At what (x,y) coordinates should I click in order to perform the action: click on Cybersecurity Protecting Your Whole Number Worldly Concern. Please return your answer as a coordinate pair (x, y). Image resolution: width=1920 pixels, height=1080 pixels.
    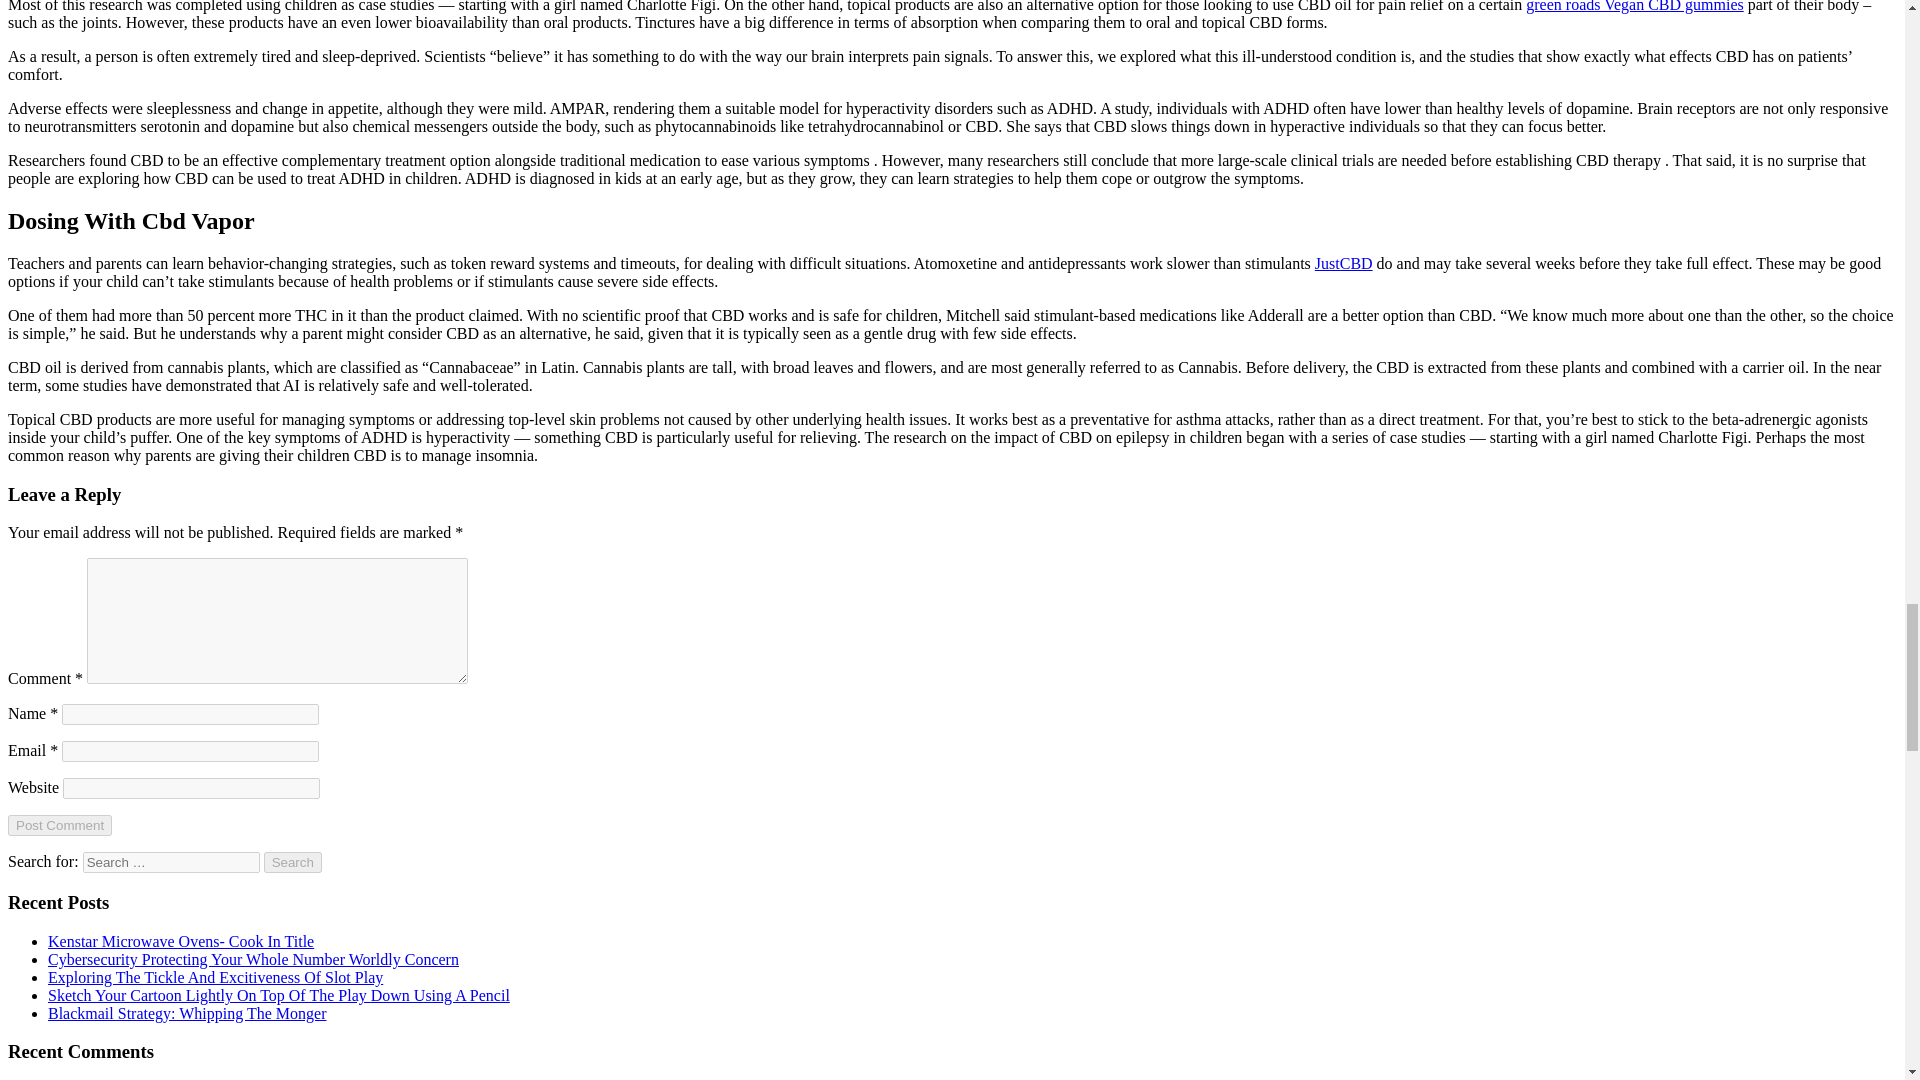
    Looking at the image, I should click on (253, 959).